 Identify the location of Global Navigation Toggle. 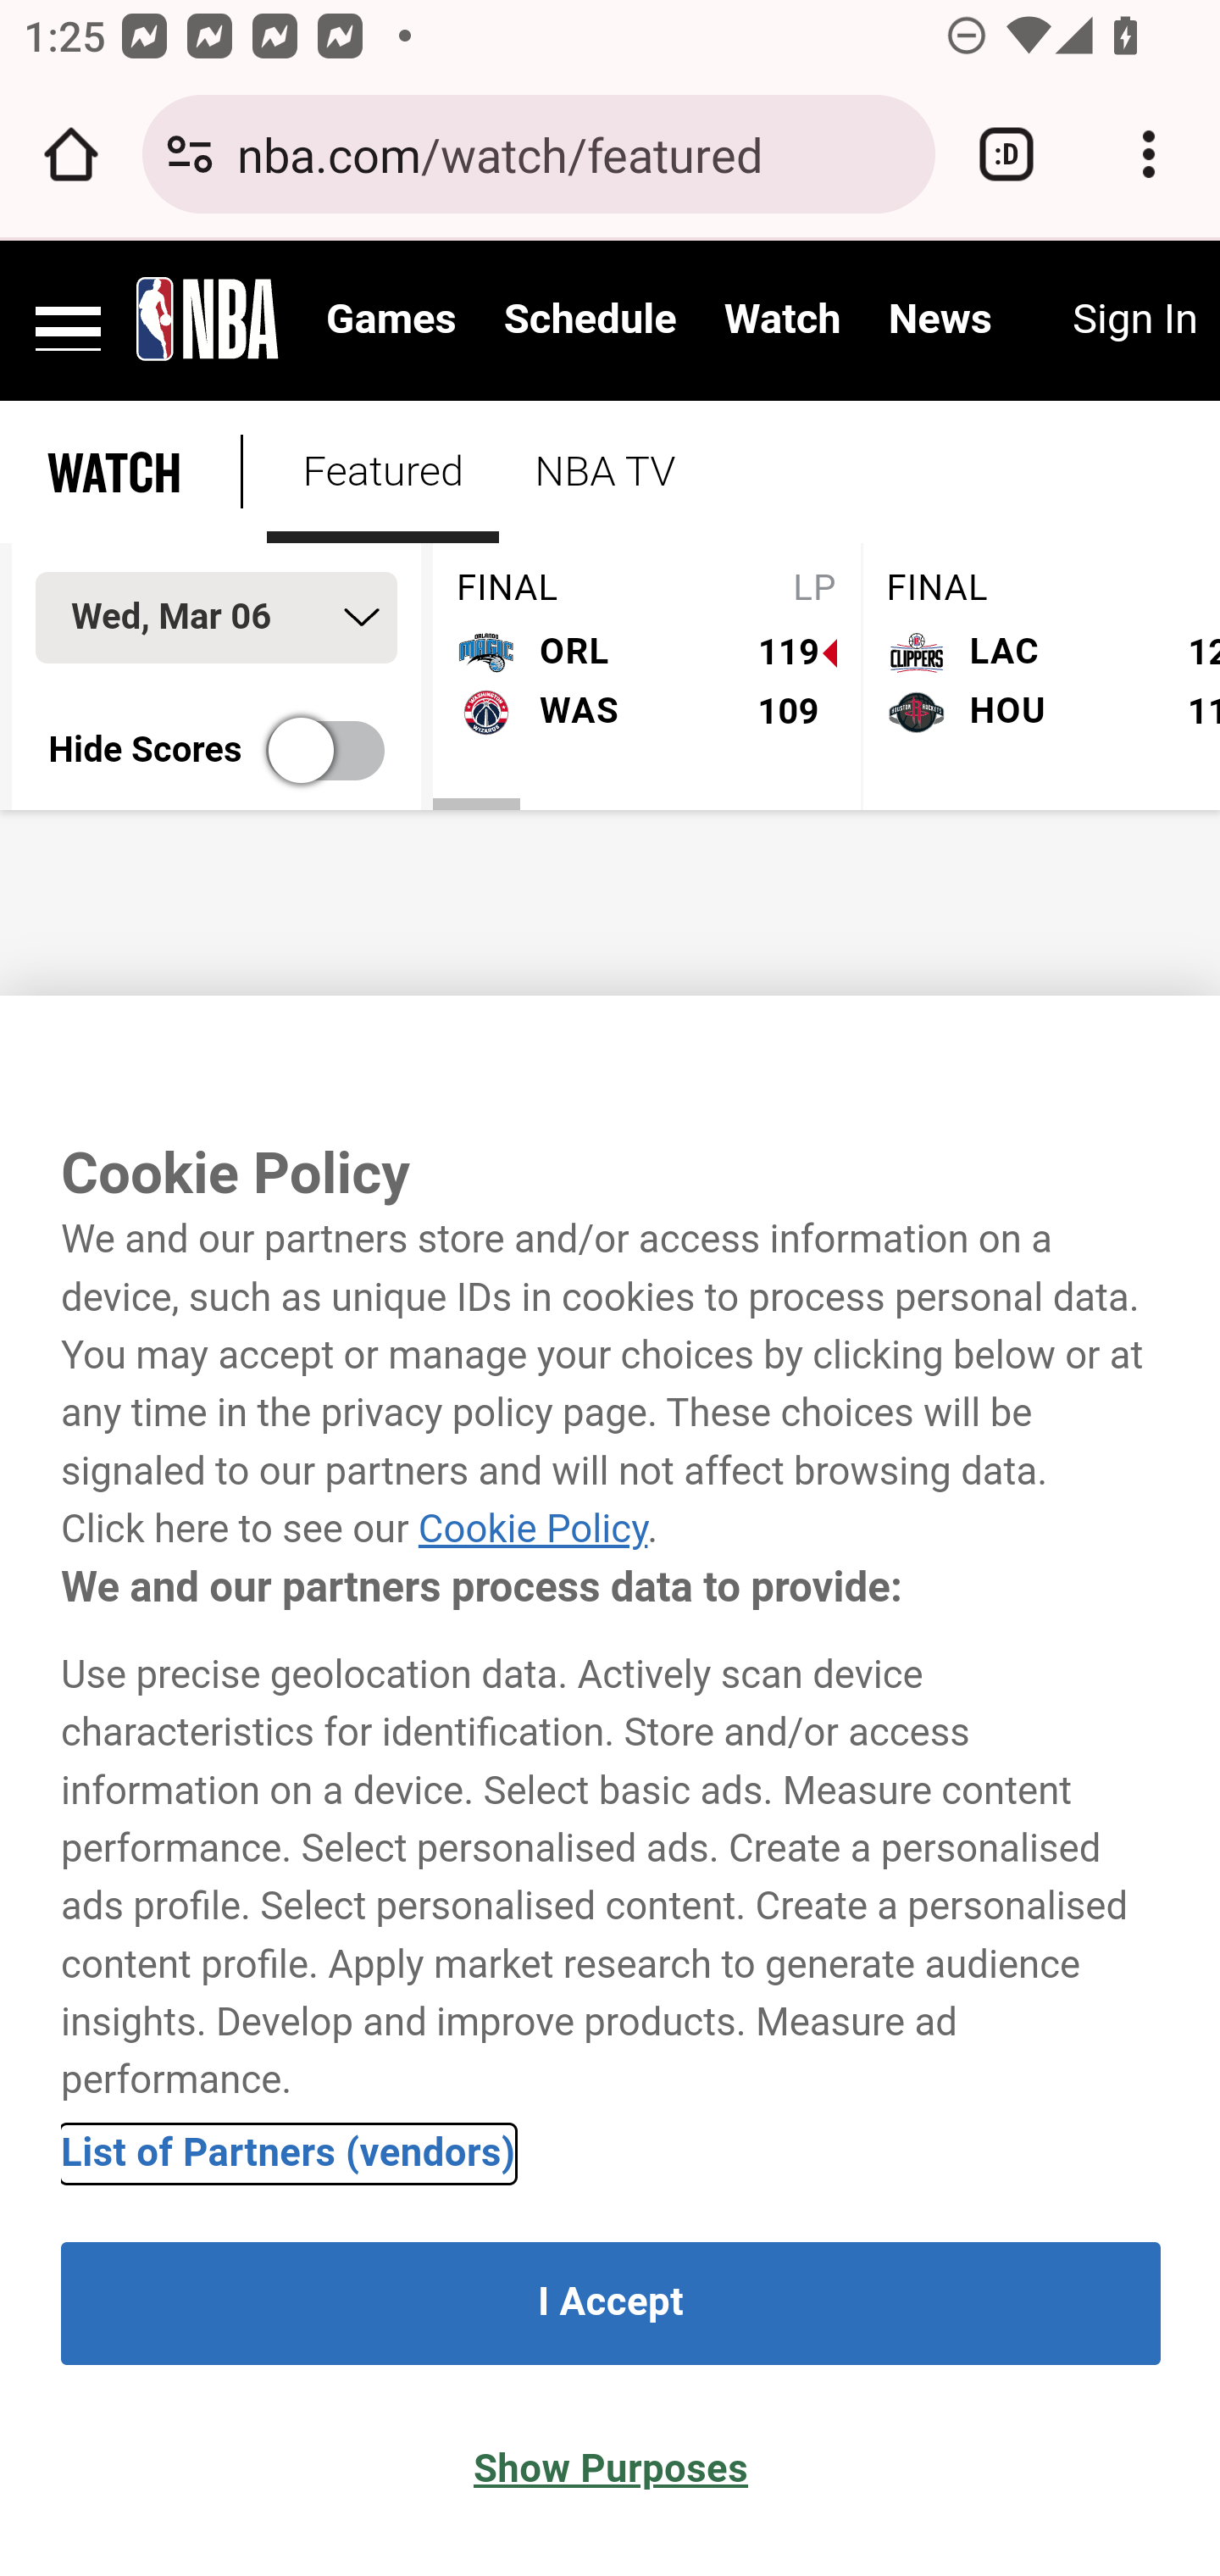
(69, 318).